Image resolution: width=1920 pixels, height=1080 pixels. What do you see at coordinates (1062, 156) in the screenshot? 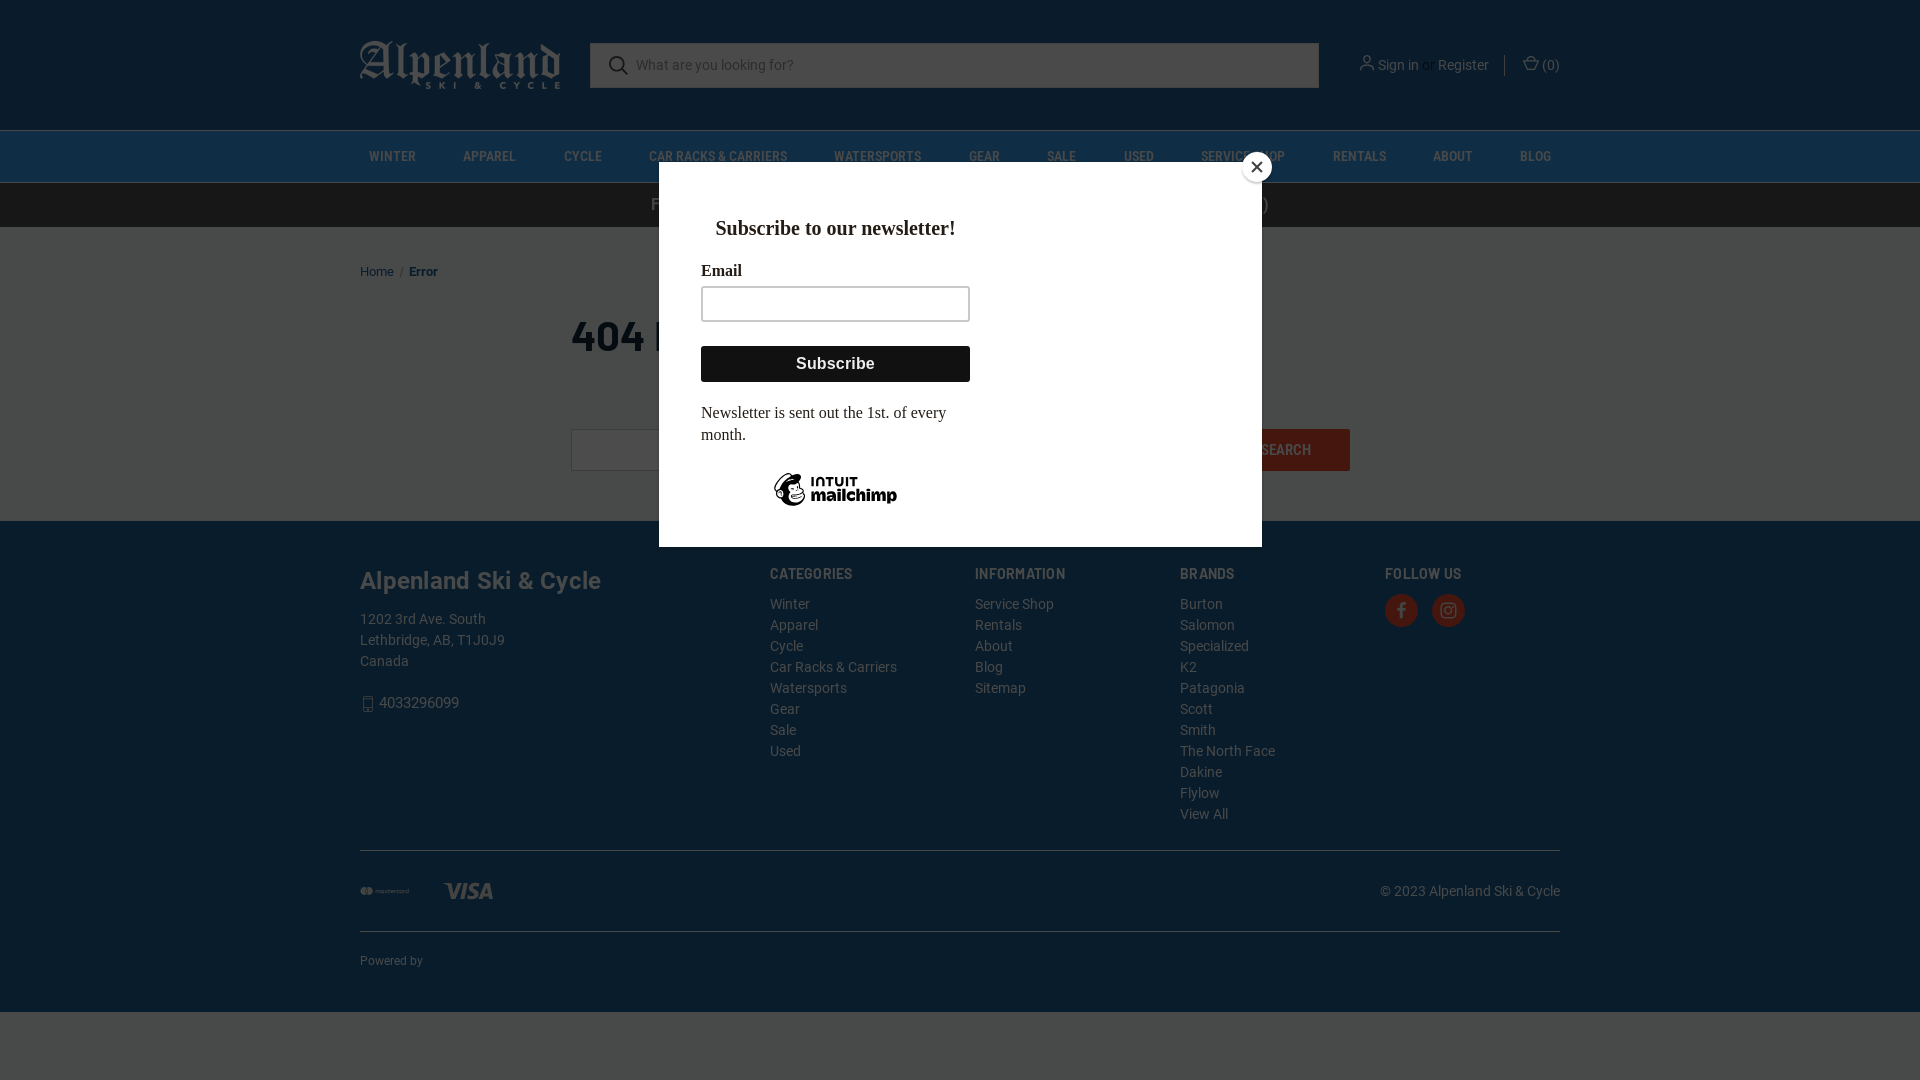
I see `SALE` at bounding box center [1062, 156].